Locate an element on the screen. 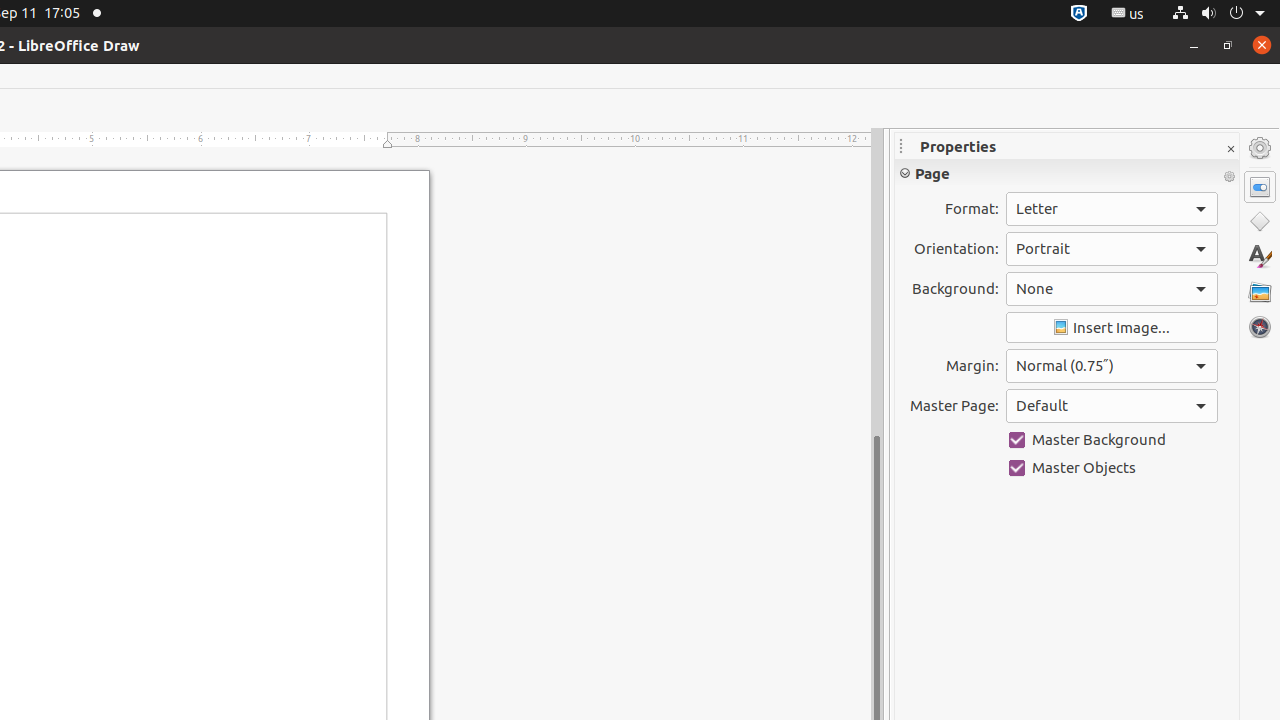  Master Objects is located at coordinates (1112, 468).